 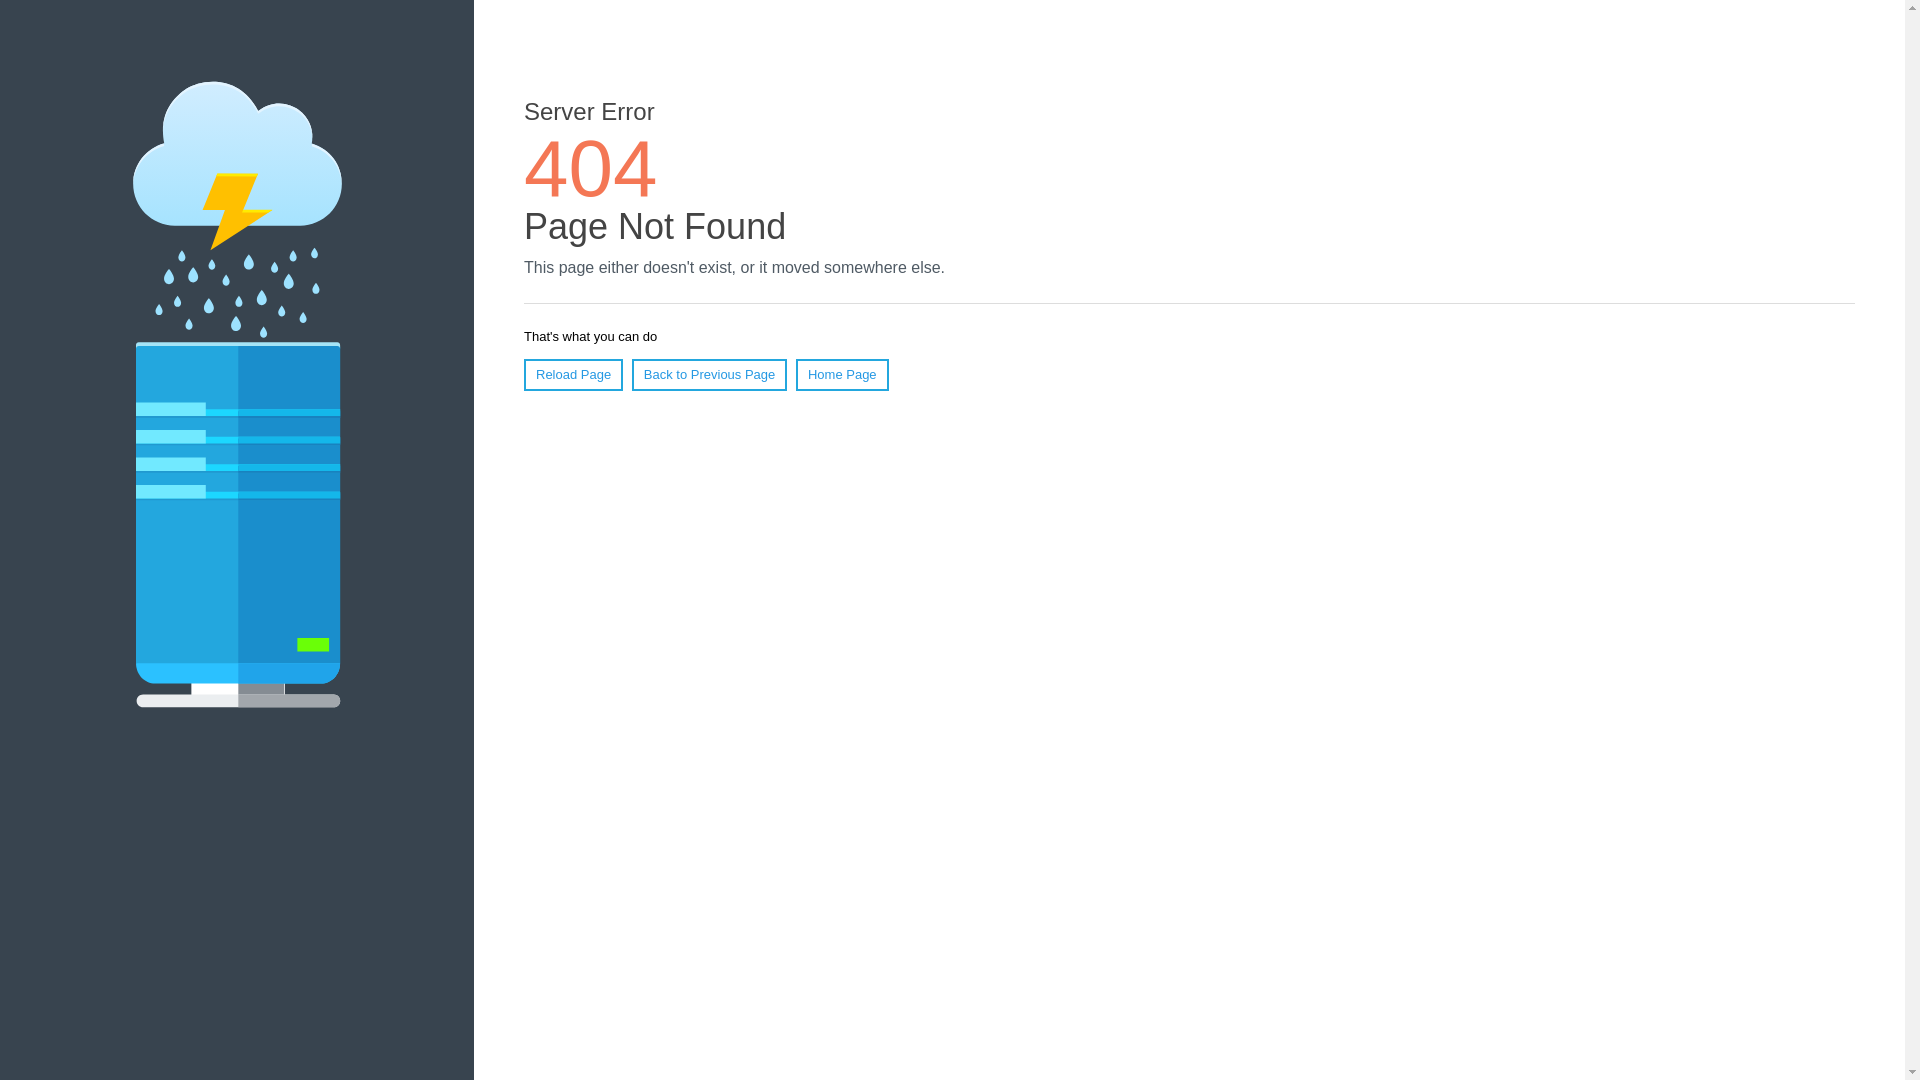 What do you see at coordinates (842, 375) in the screenshot?
I see `Home Page` at bounding box center [842, 375].